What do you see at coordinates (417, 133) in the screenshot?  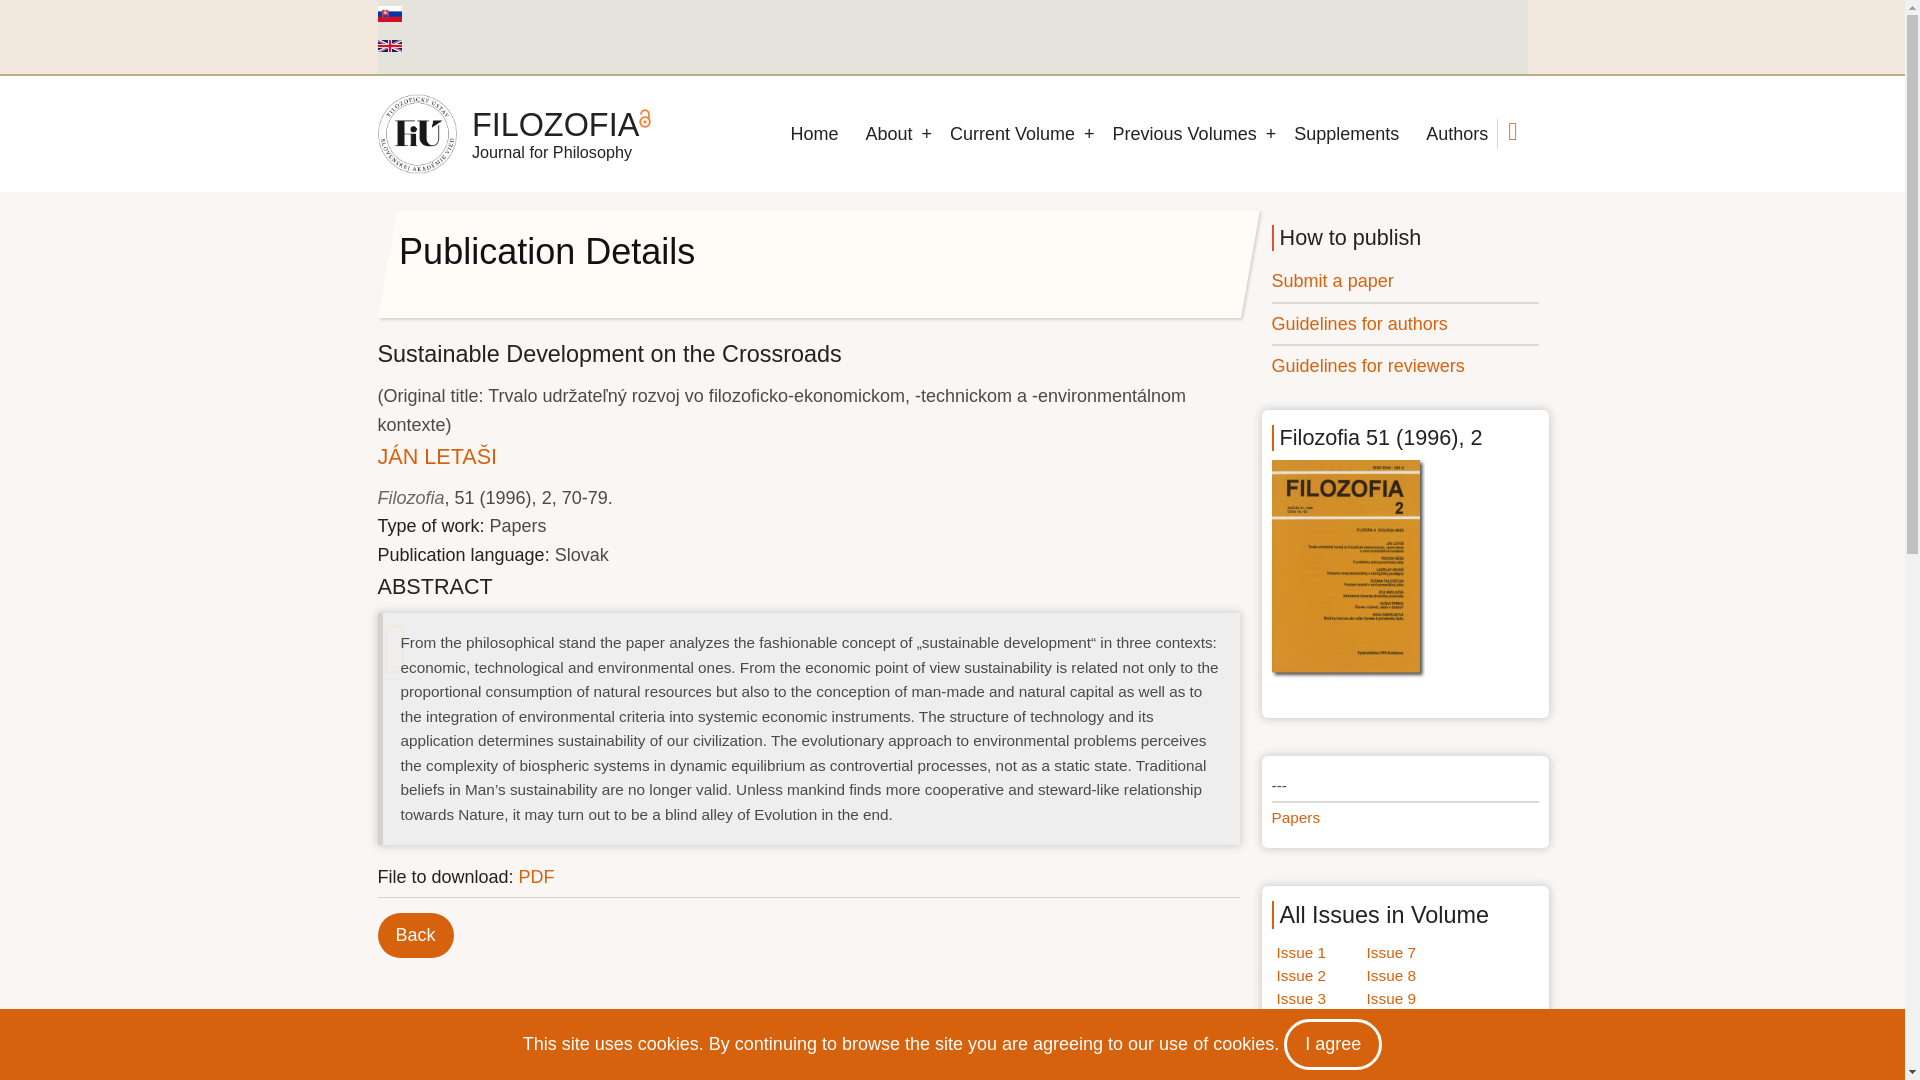 I see `Home` at bounding box center [417, 133].